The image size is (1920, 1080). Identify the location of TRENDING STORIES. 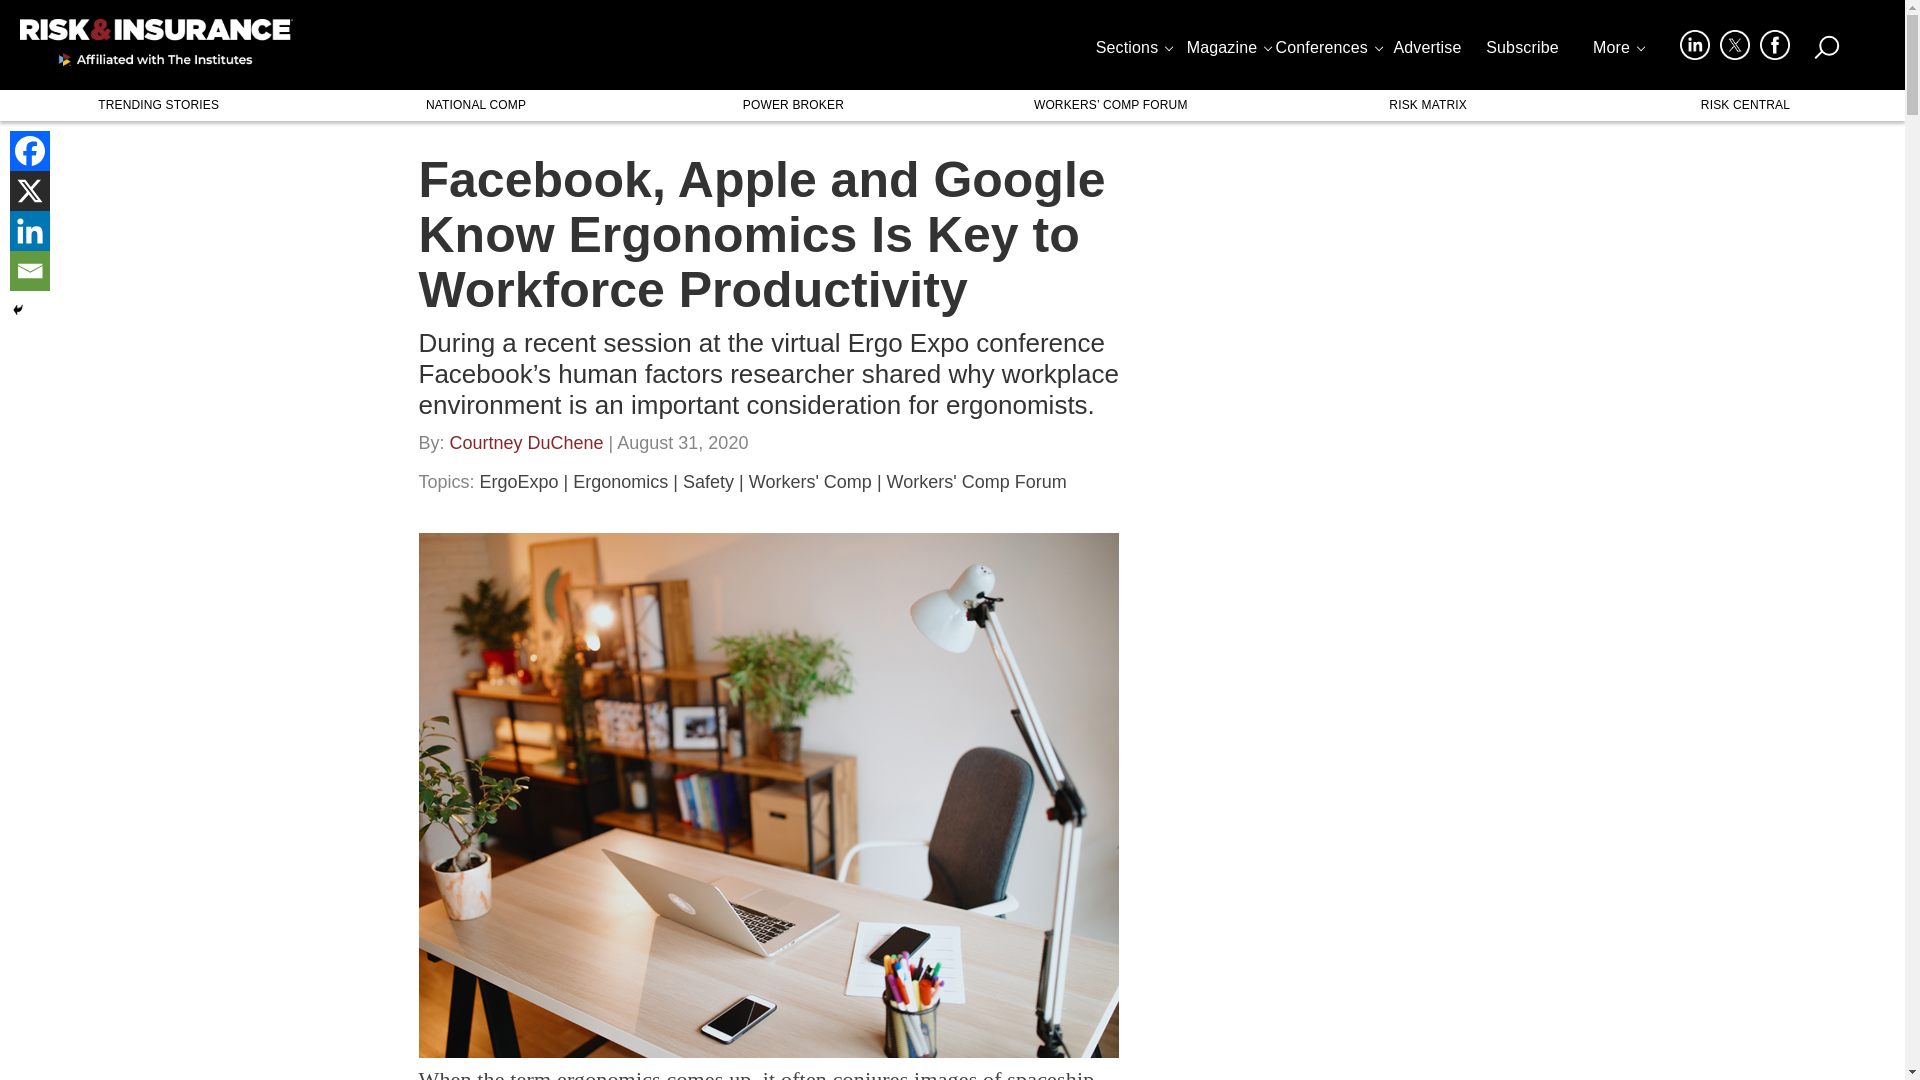
(158, 104).